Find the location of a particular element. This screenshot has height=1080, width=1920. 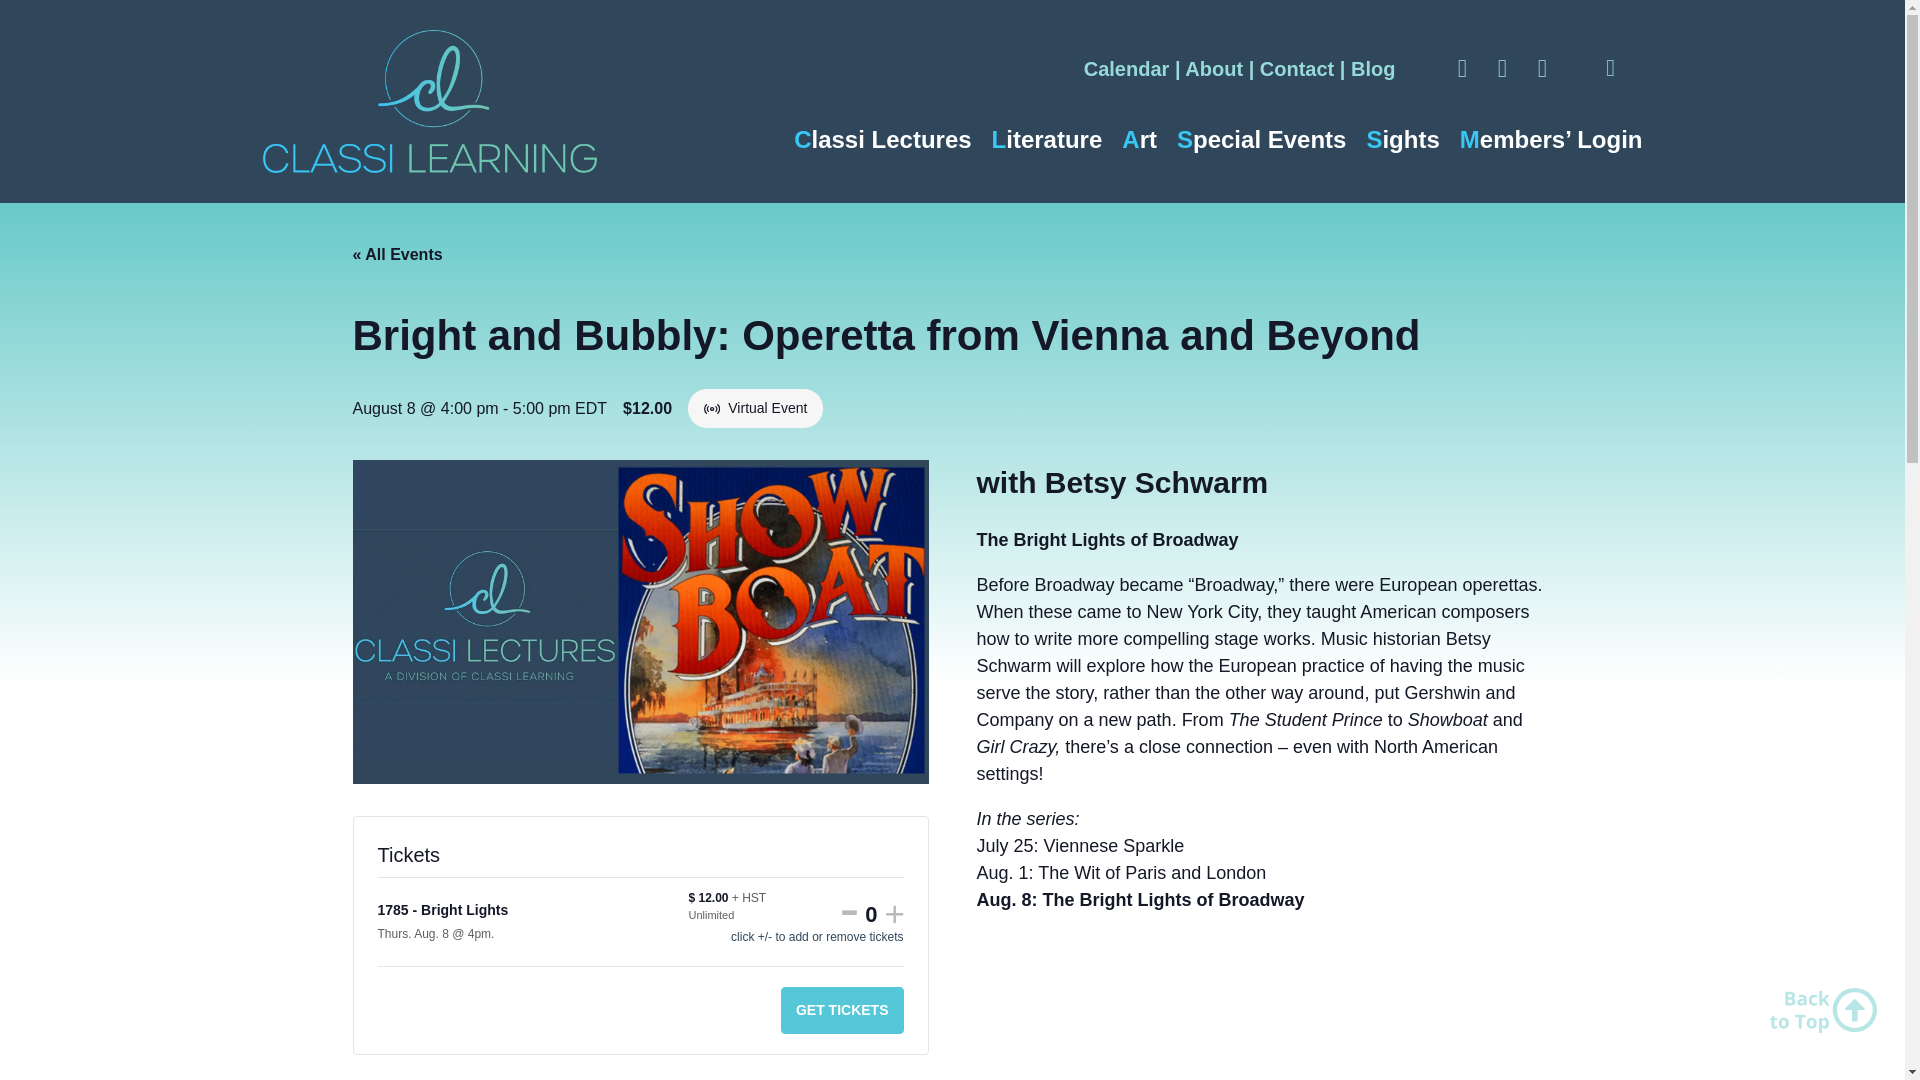

Blog is located at coordinates (1373, 68).